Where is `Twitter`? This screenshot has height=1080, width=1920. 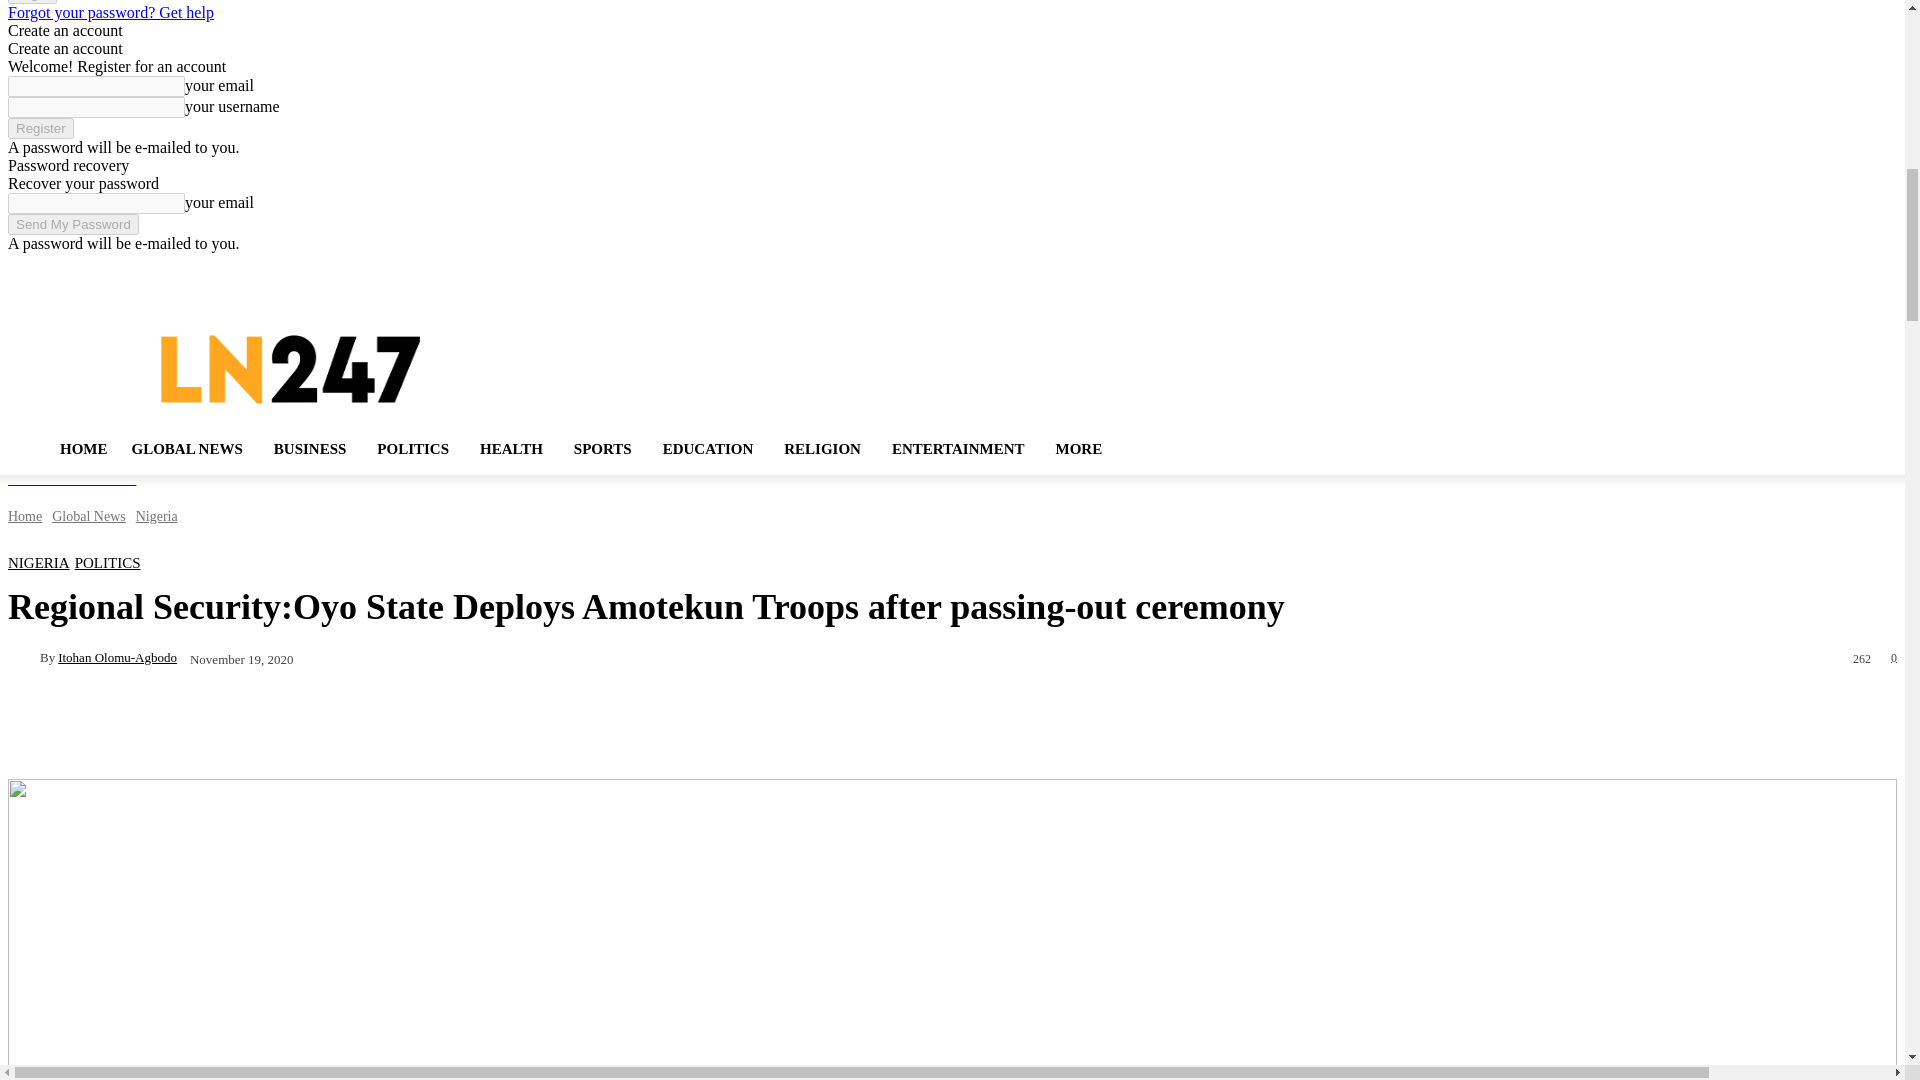
Twitter is located at coordinates (1832, 269).